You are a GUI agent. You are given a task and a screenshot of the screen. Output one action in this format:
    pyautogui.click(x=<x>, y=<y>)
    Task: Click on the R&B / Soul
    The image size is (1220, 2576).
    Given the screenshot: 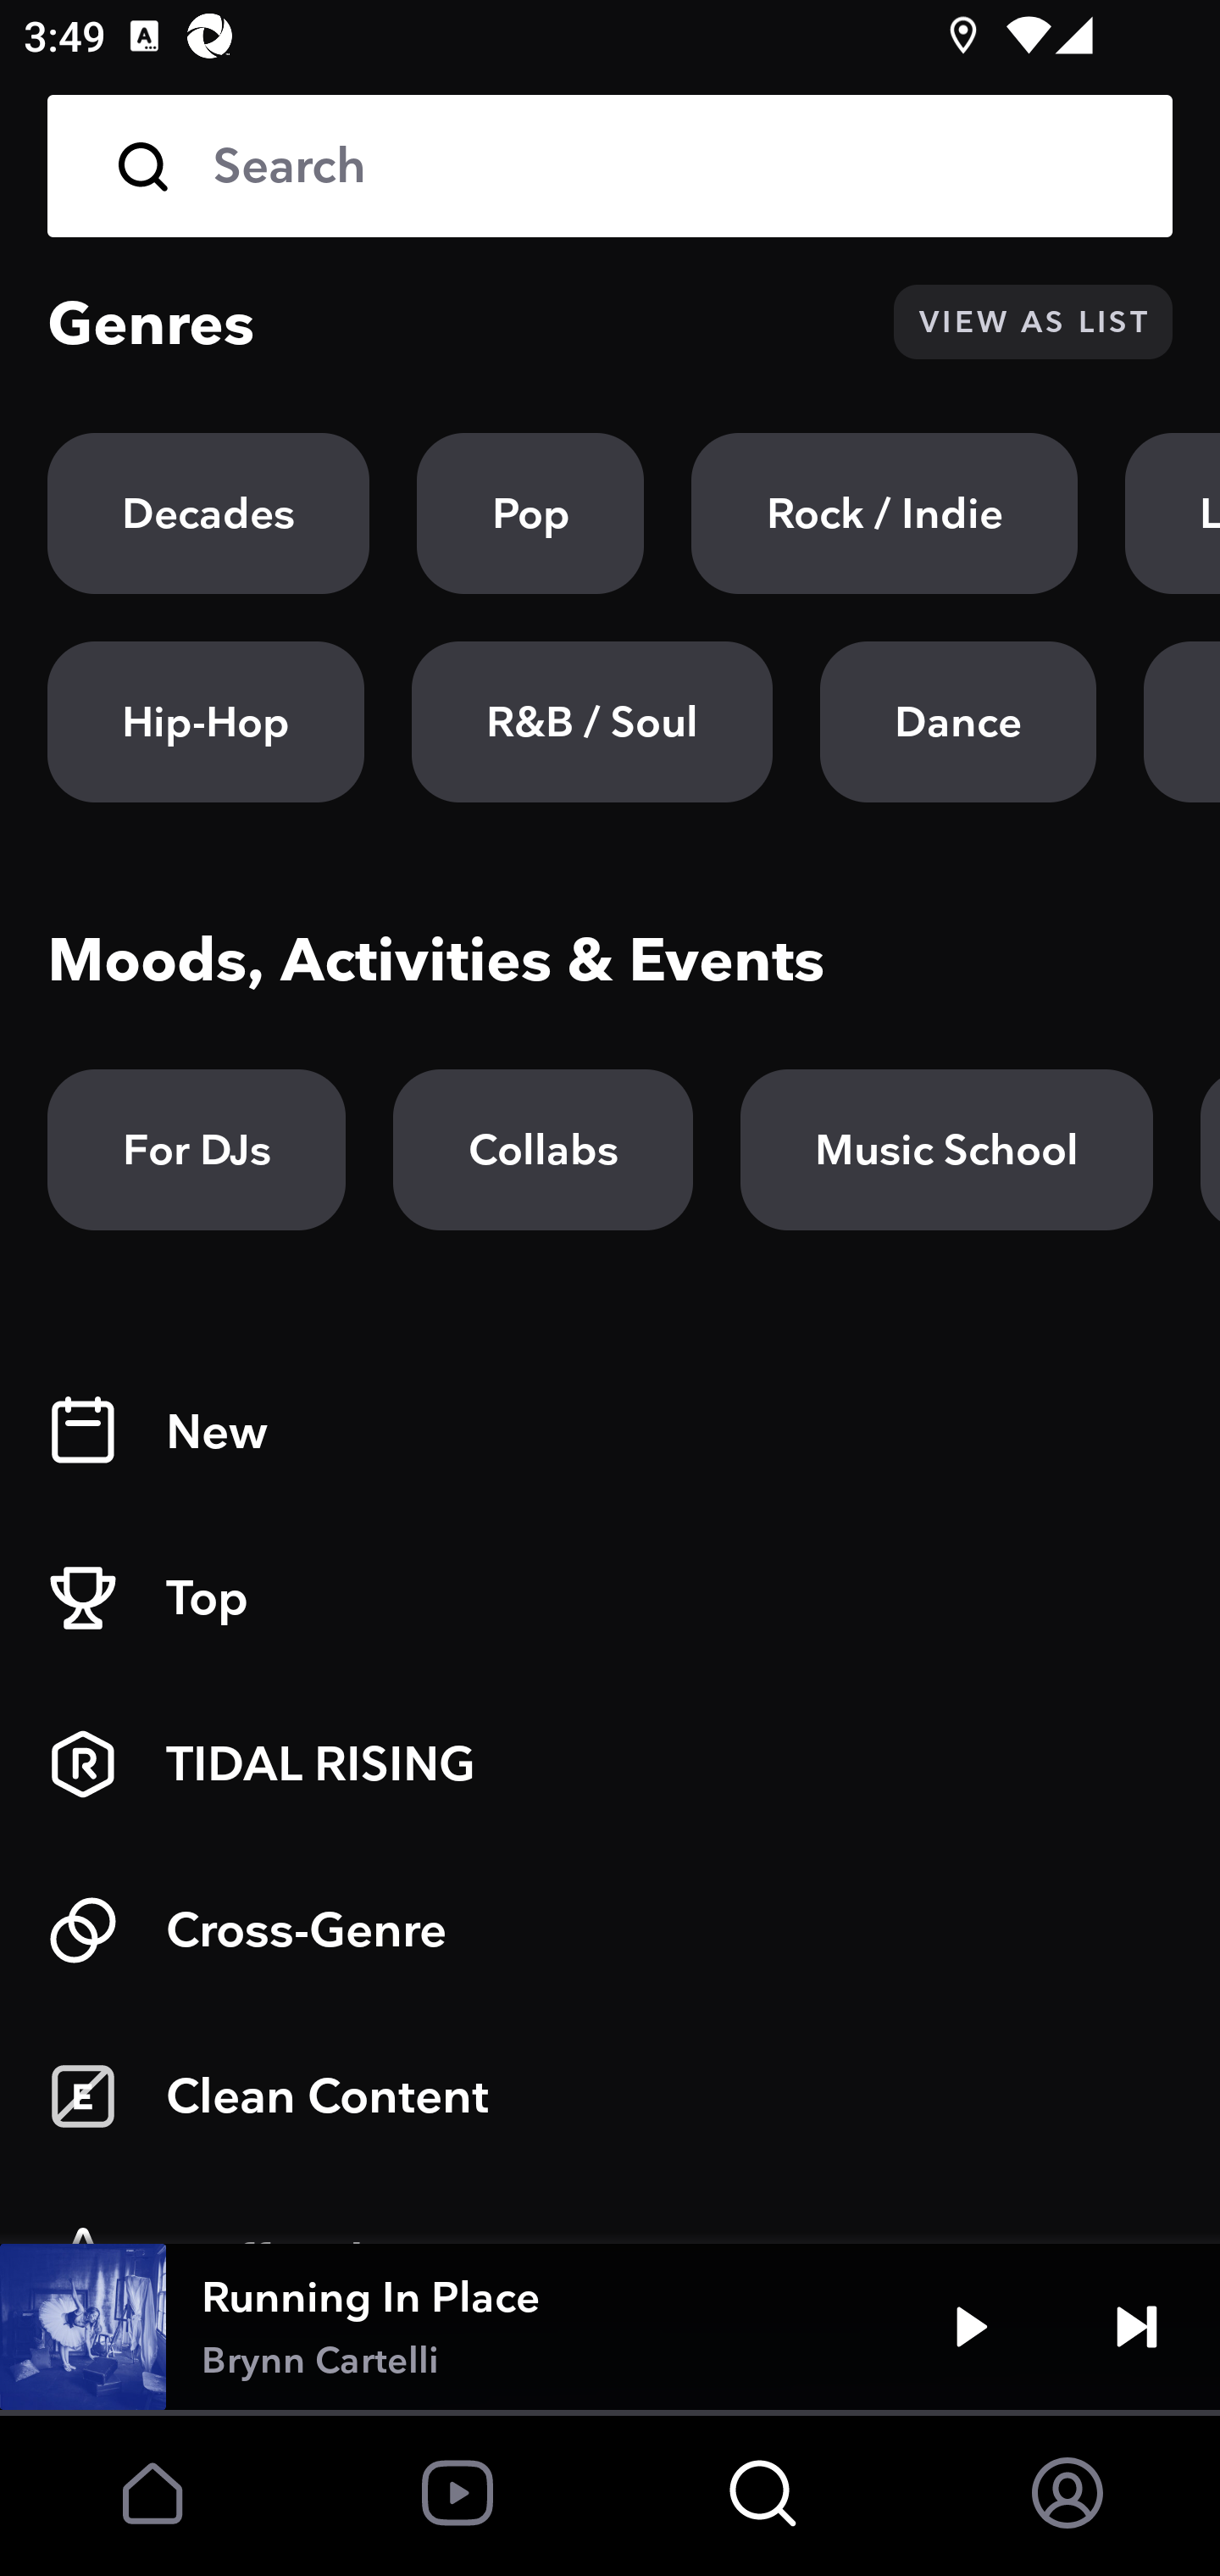 What is the action you would take?
    pyautogui.click(x=591, y=722)
    